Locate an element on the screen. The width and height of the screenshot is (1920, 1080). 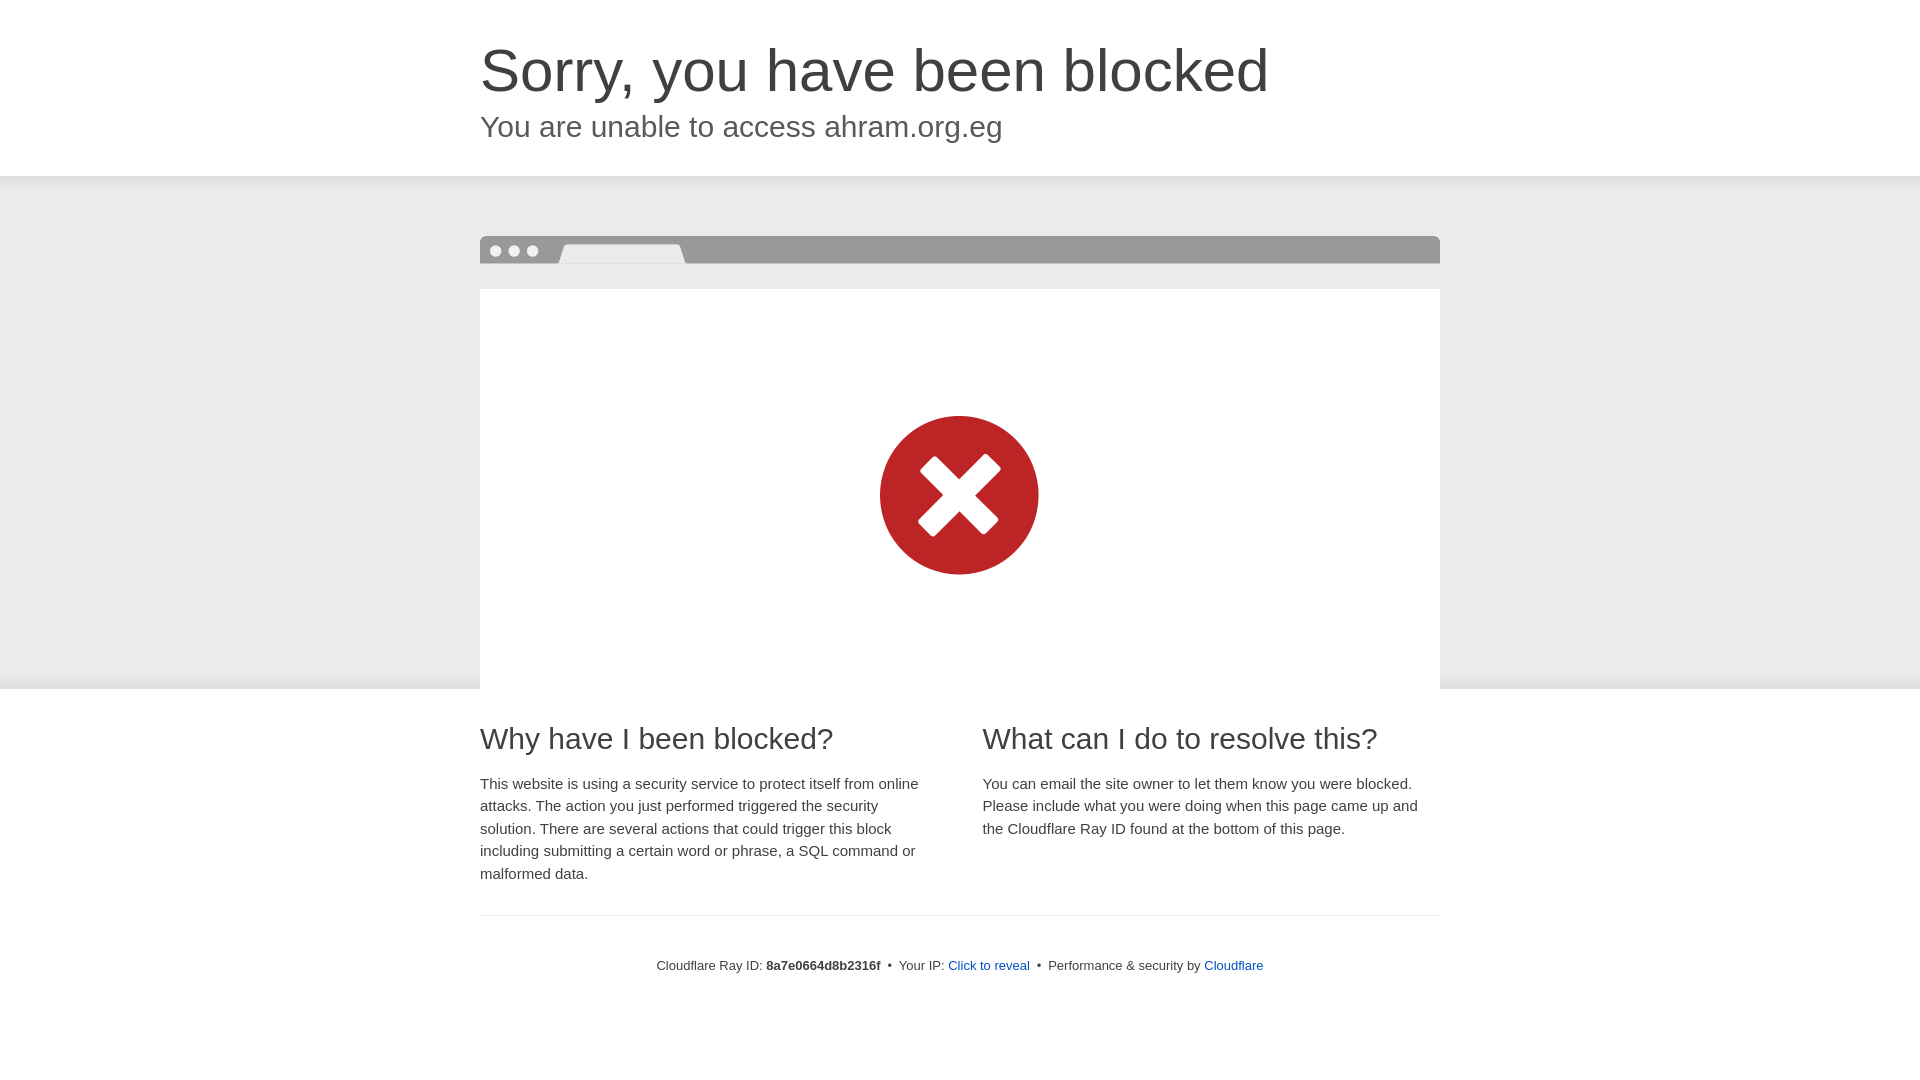
Click to reveal is located at coordinates (988, 966).